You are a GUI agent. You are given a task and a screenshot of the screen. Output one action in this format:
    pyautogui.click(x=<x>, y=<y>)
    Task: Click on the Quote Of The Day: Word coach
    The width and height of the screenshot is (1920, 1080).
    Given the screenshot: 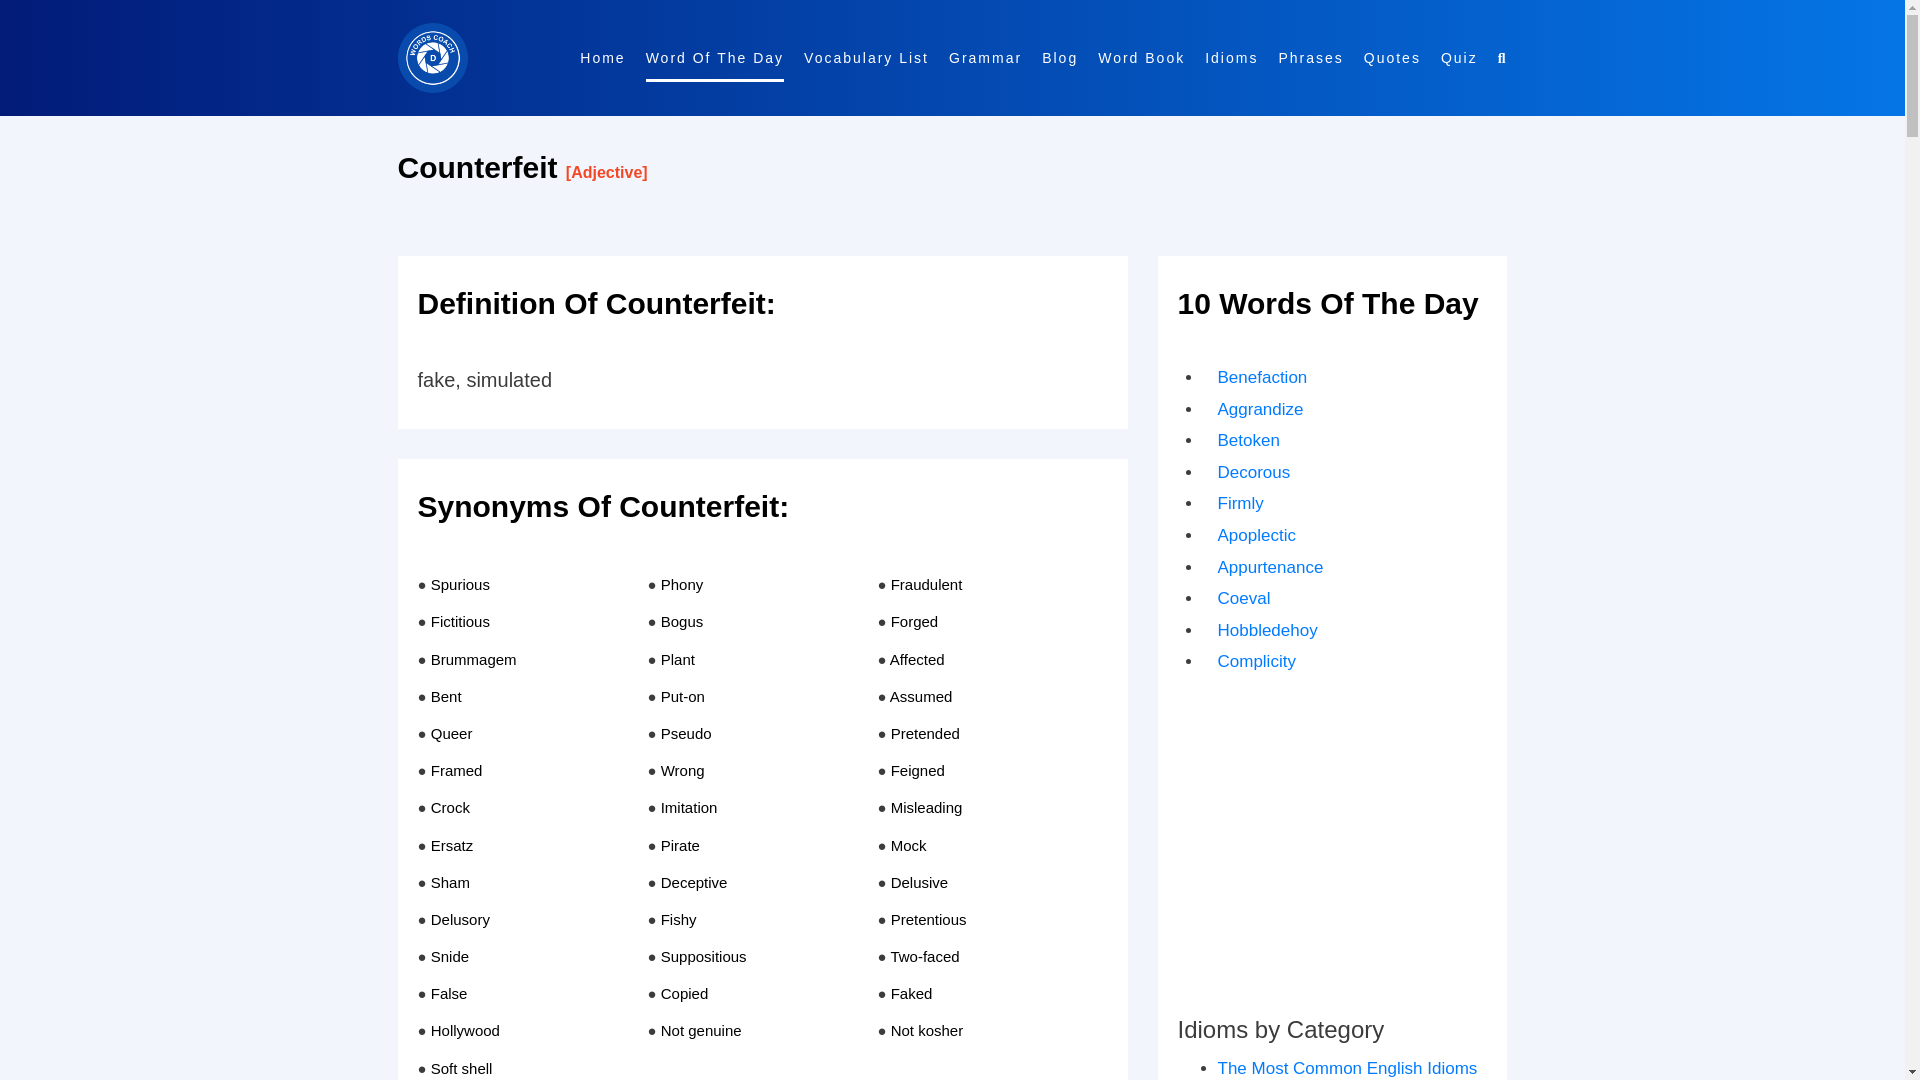 What is the action you would take?
    pyautogui.click(x=1392, y=58)
    